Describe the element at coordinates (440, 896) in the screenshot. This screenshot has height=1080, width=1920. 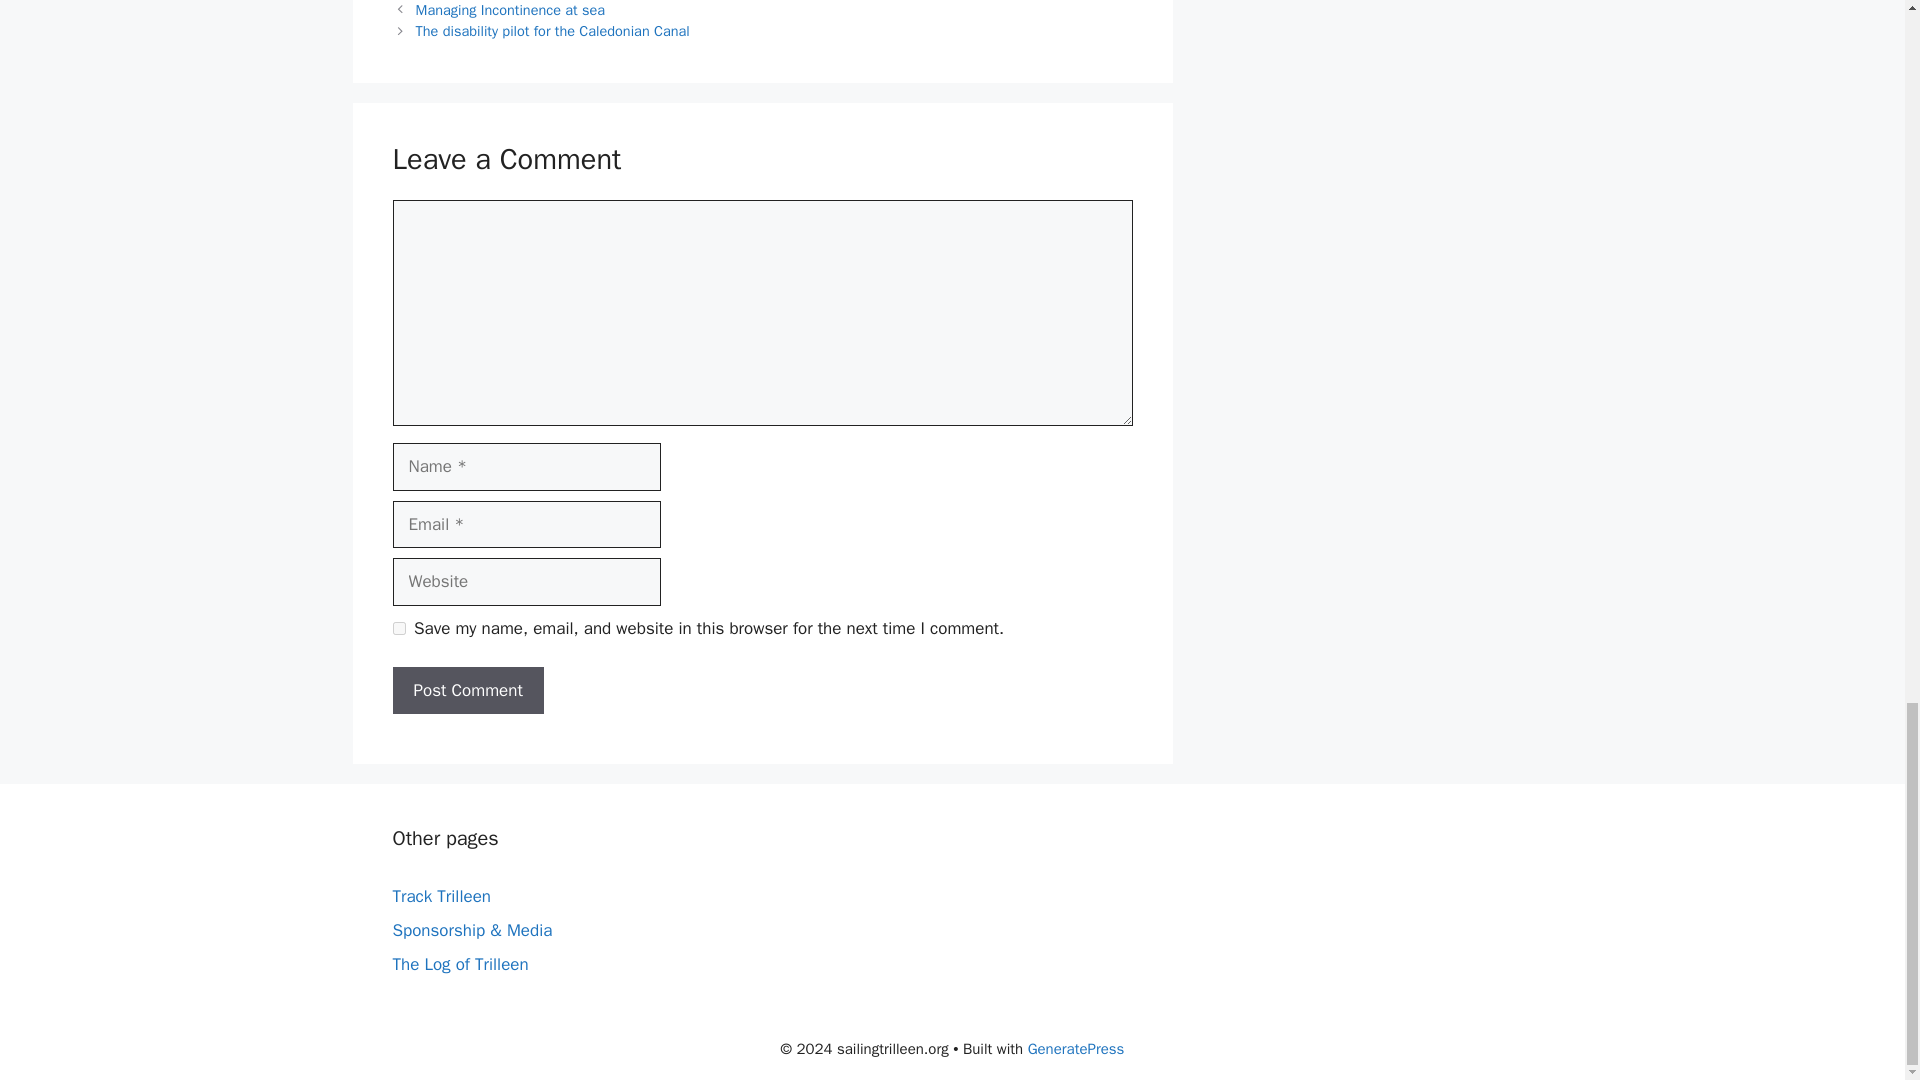
I see `Track Trilleen` at that location.